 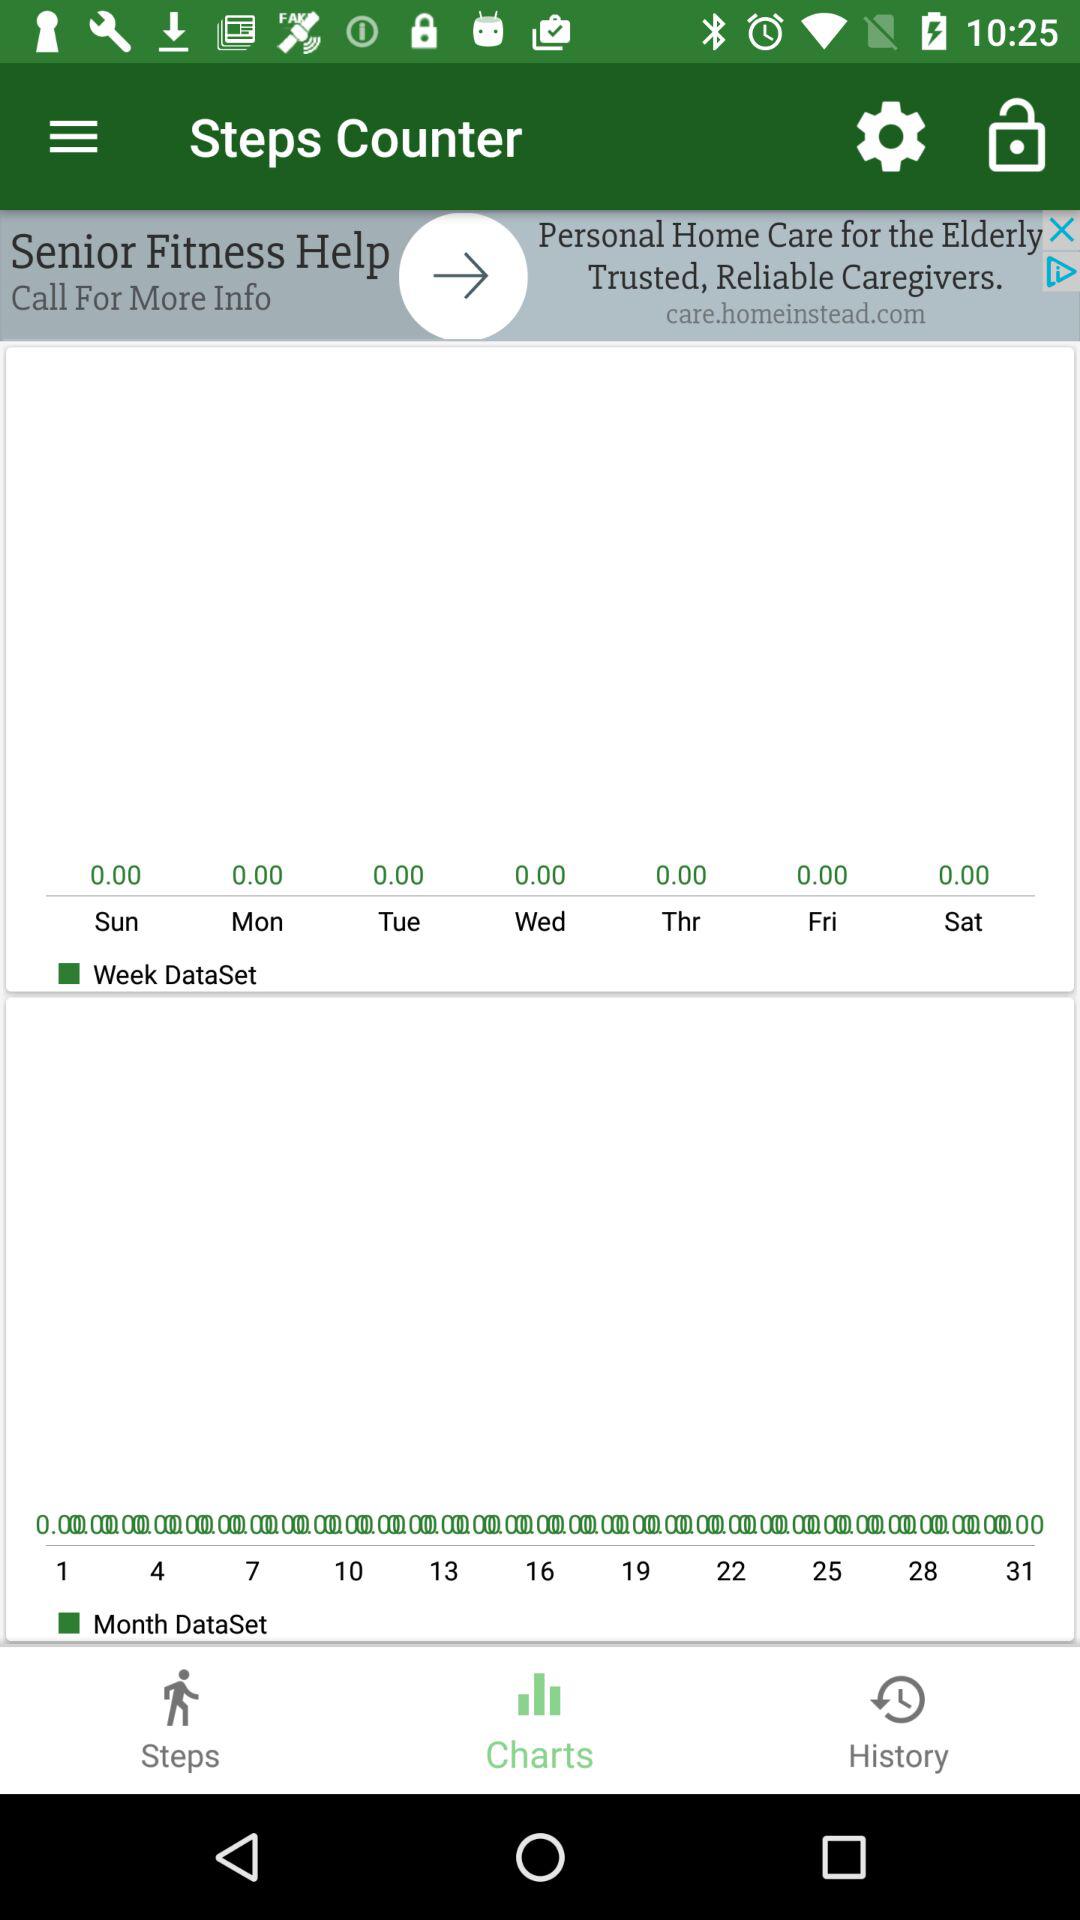 I want to click on advertisement bar, so click(x=540, y=276).